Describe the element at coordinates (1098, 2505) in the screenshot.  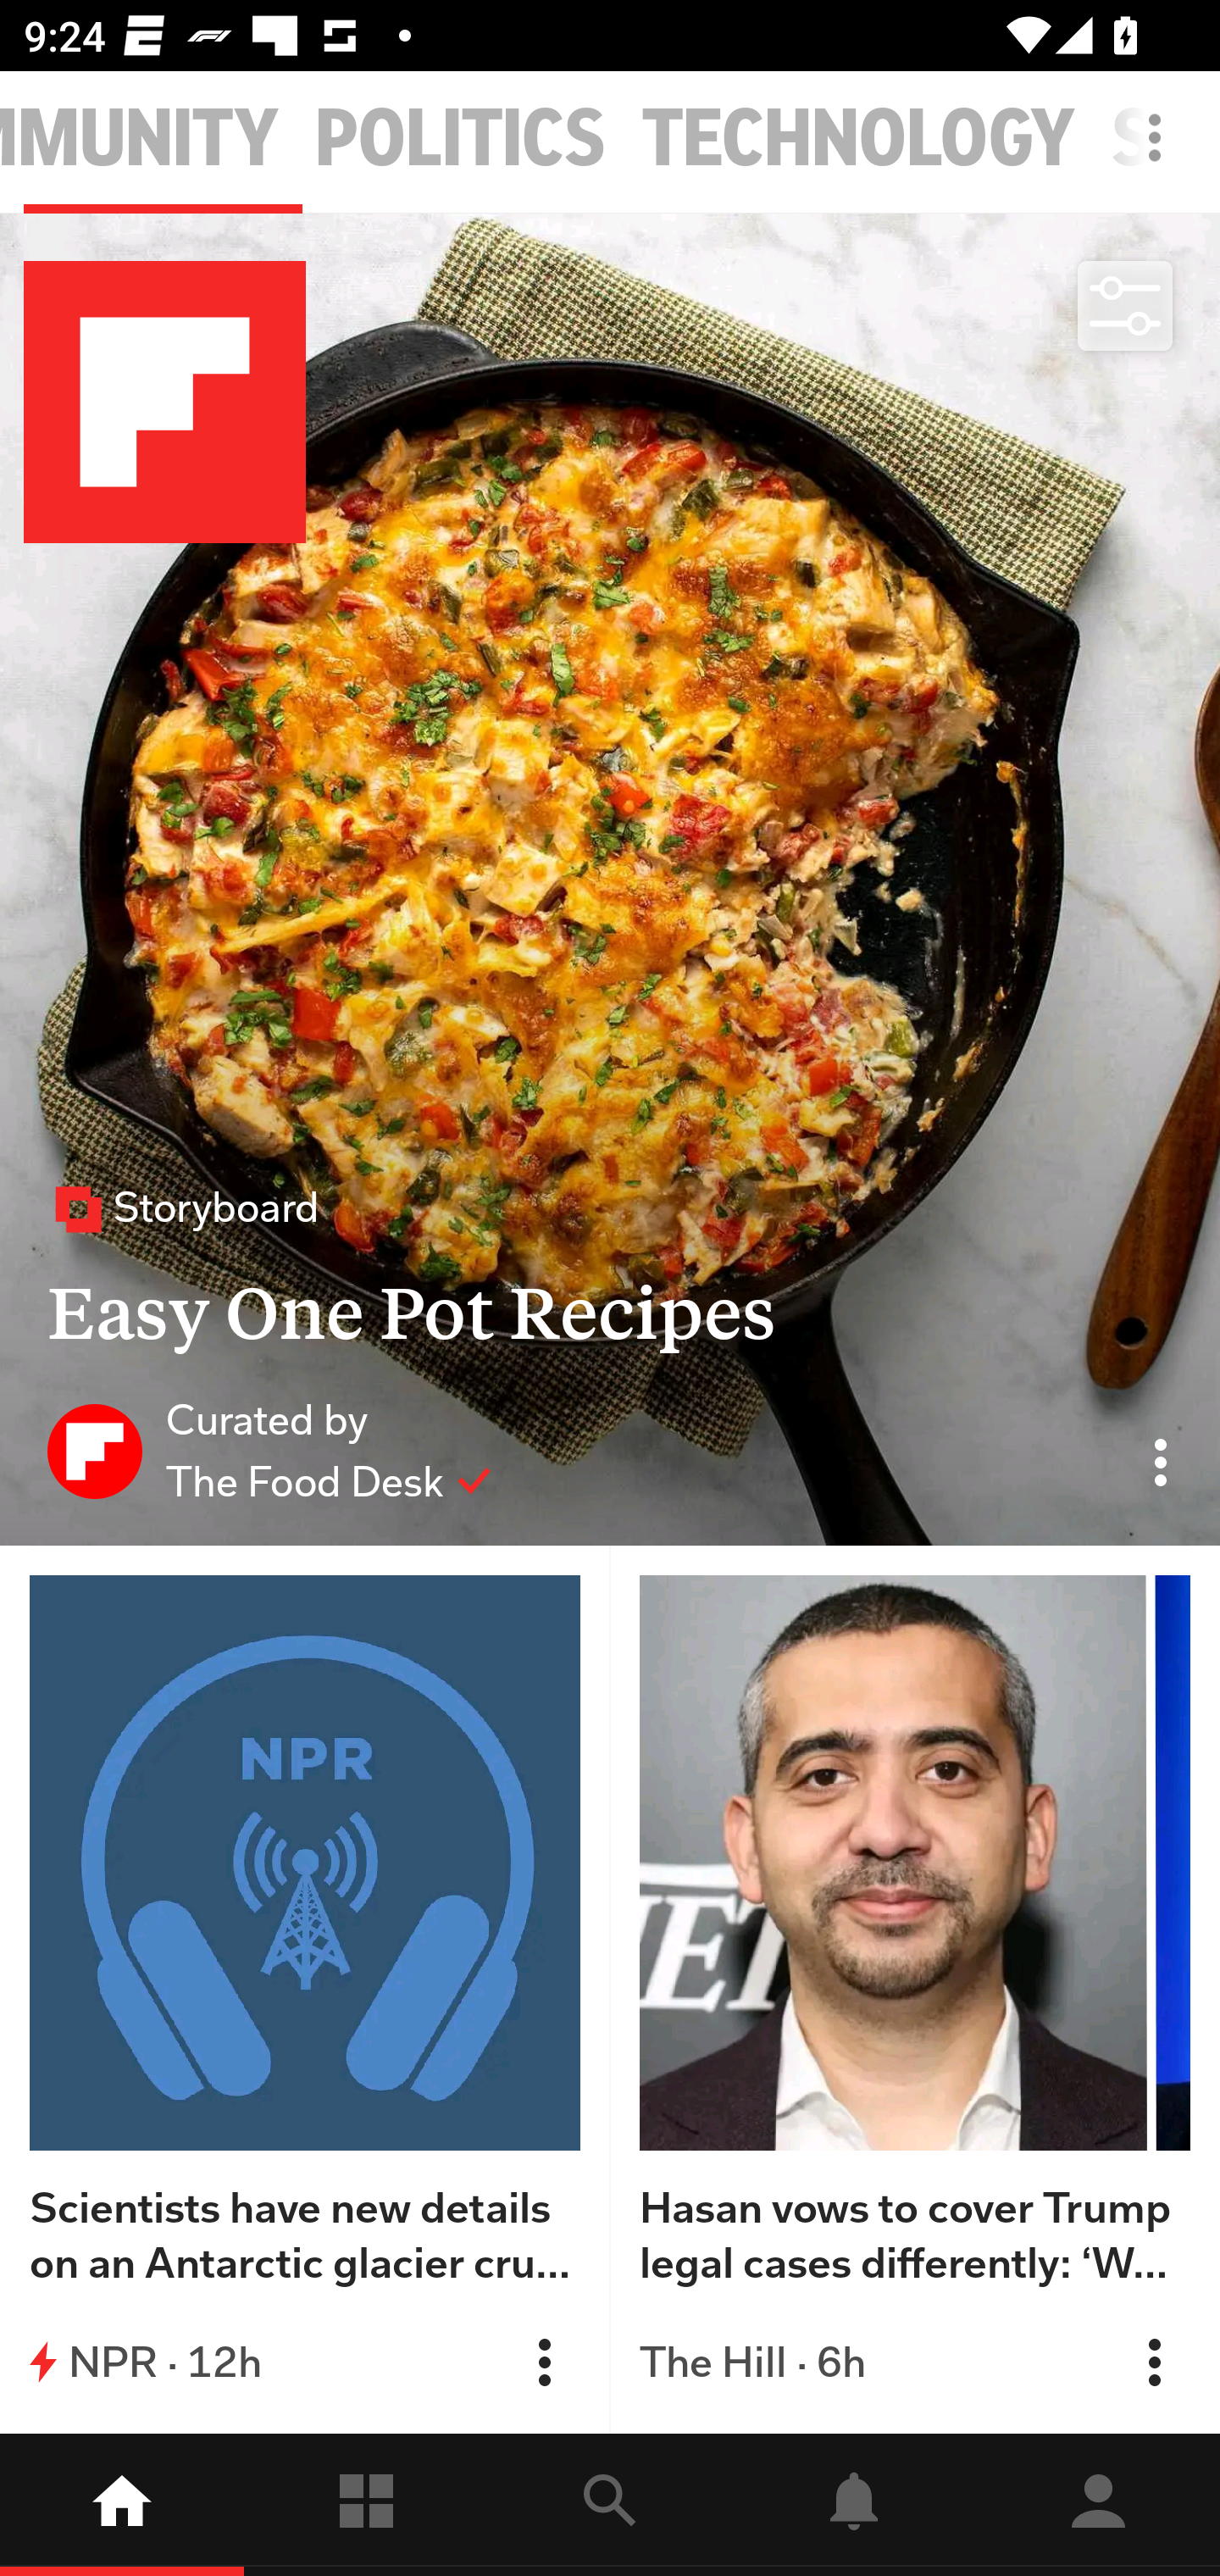
I see `Profile` at that location.